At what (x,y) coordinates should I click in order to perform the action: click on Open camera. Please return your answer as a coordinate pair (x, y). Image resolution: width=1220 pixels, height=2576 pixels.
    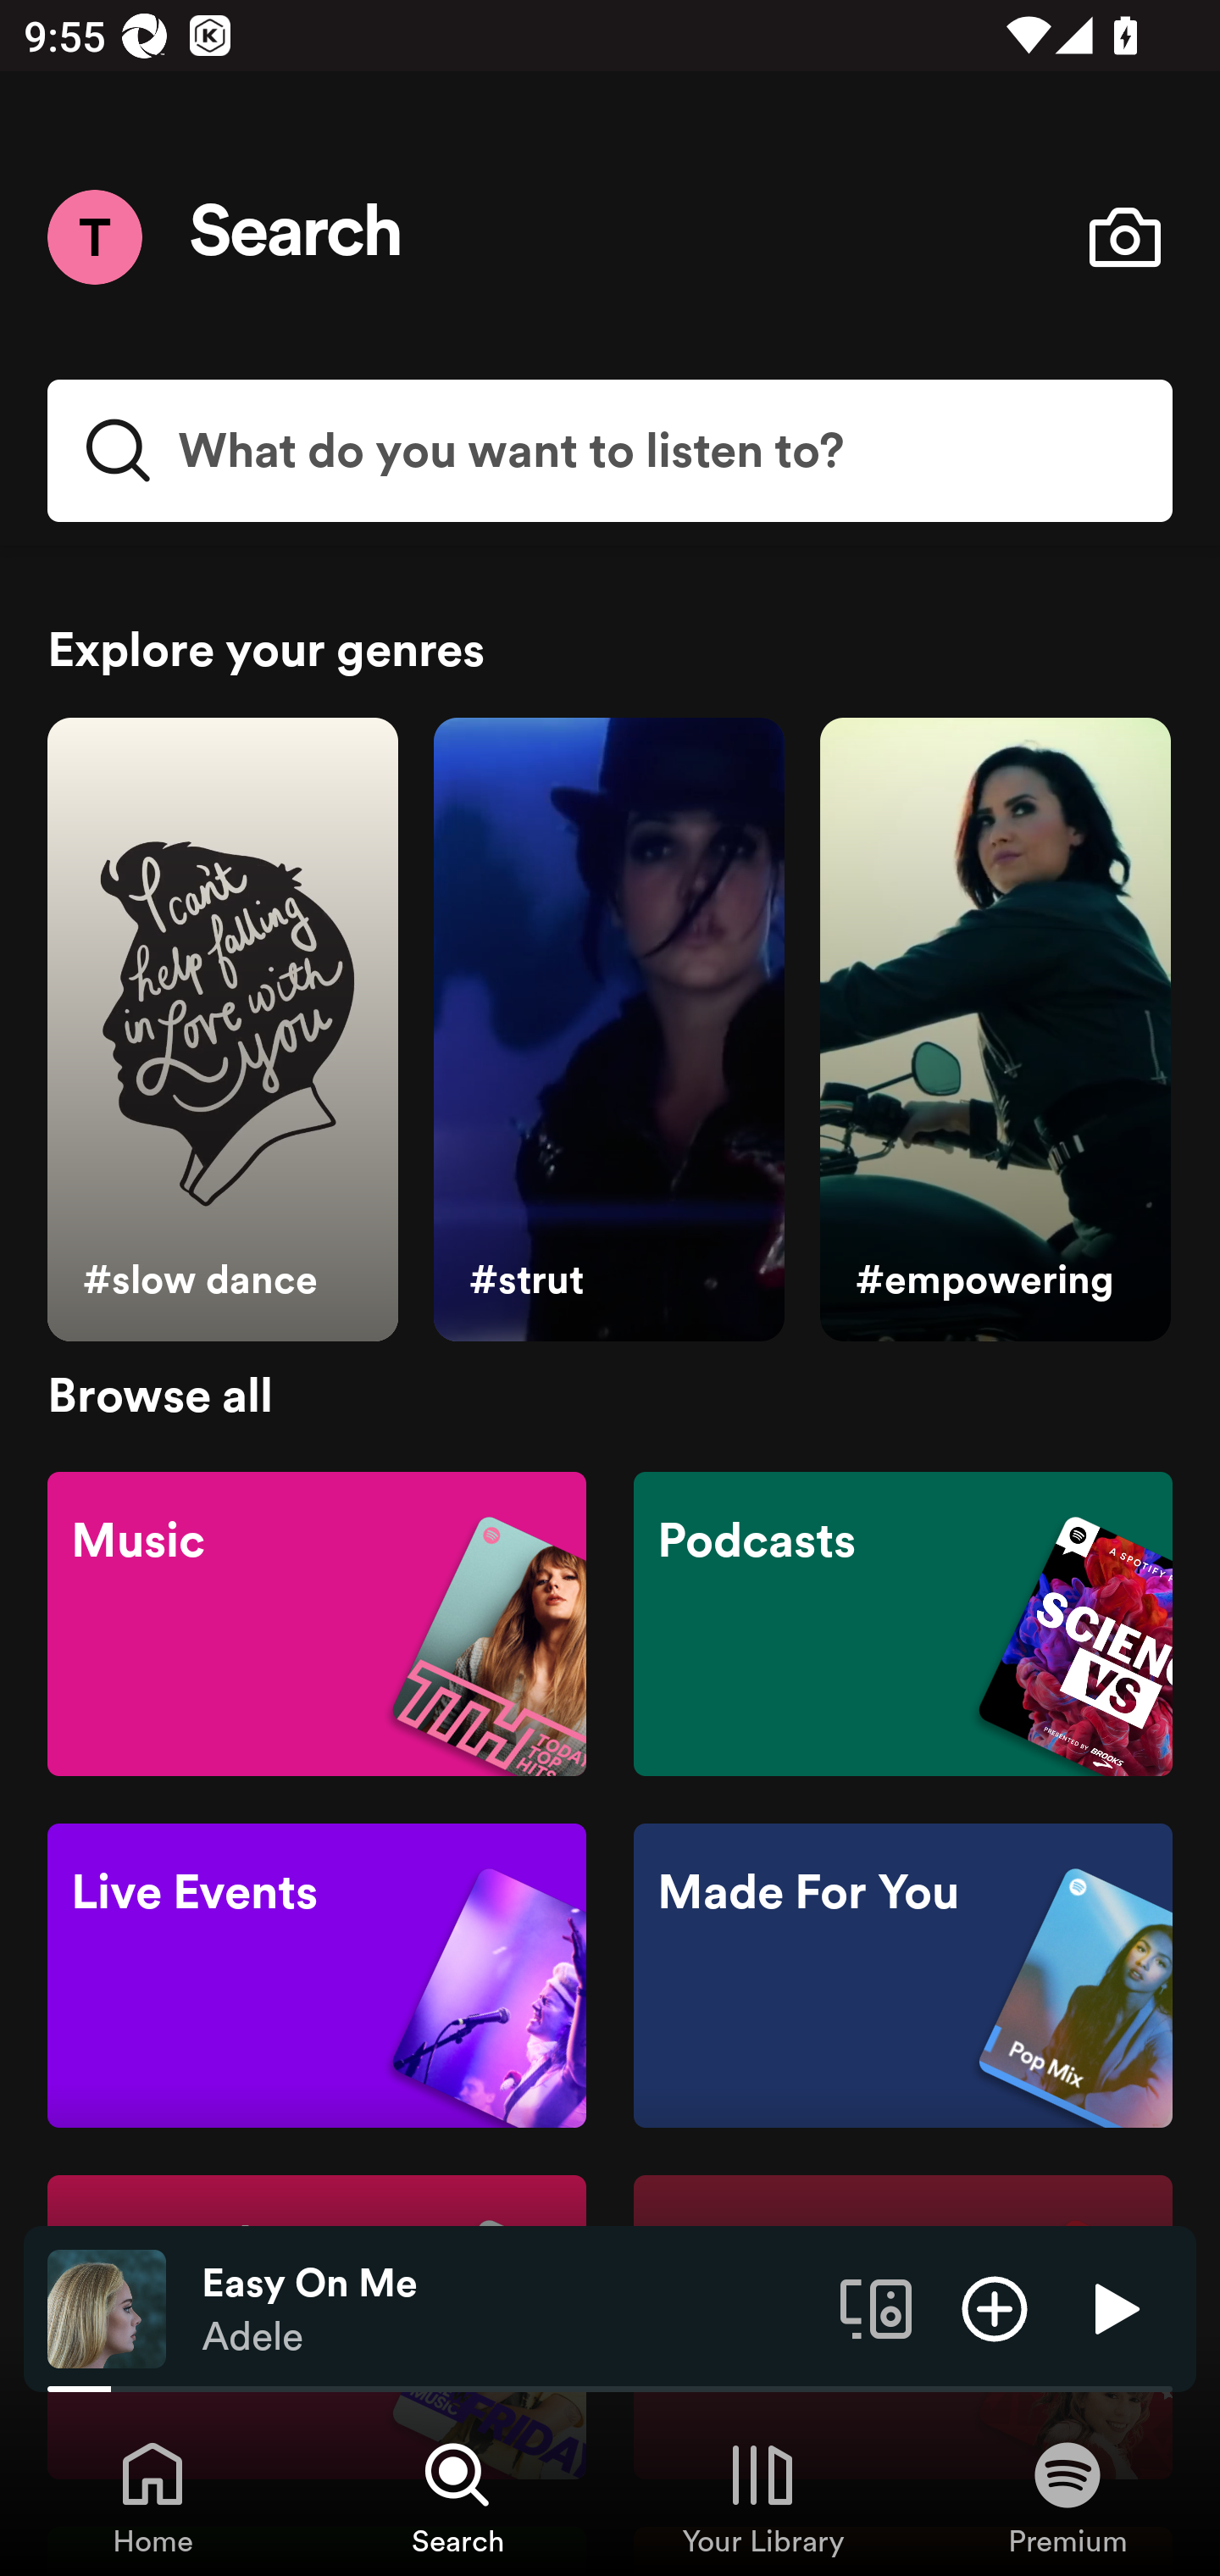
    Looking at the image, I should click on (1124, 237).